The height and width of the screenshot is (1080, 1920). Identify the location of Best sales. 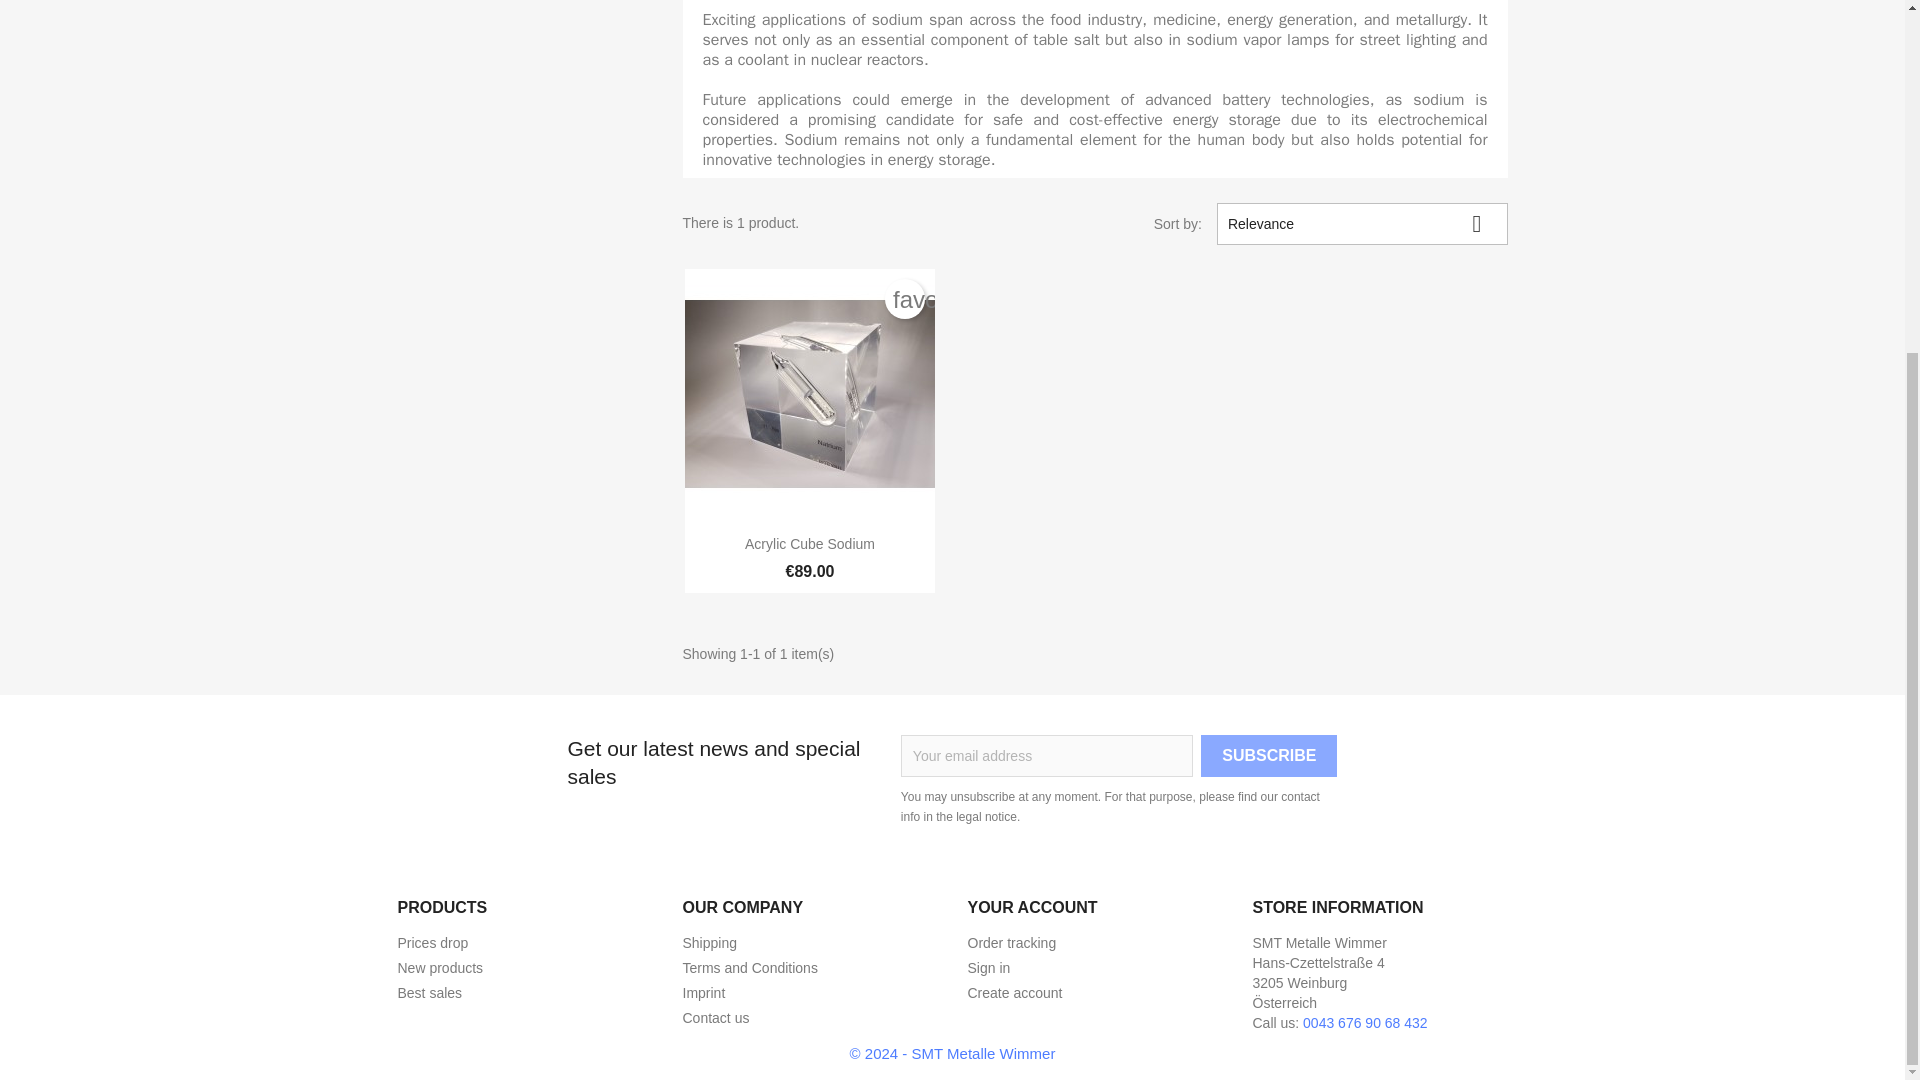
(430, 992).